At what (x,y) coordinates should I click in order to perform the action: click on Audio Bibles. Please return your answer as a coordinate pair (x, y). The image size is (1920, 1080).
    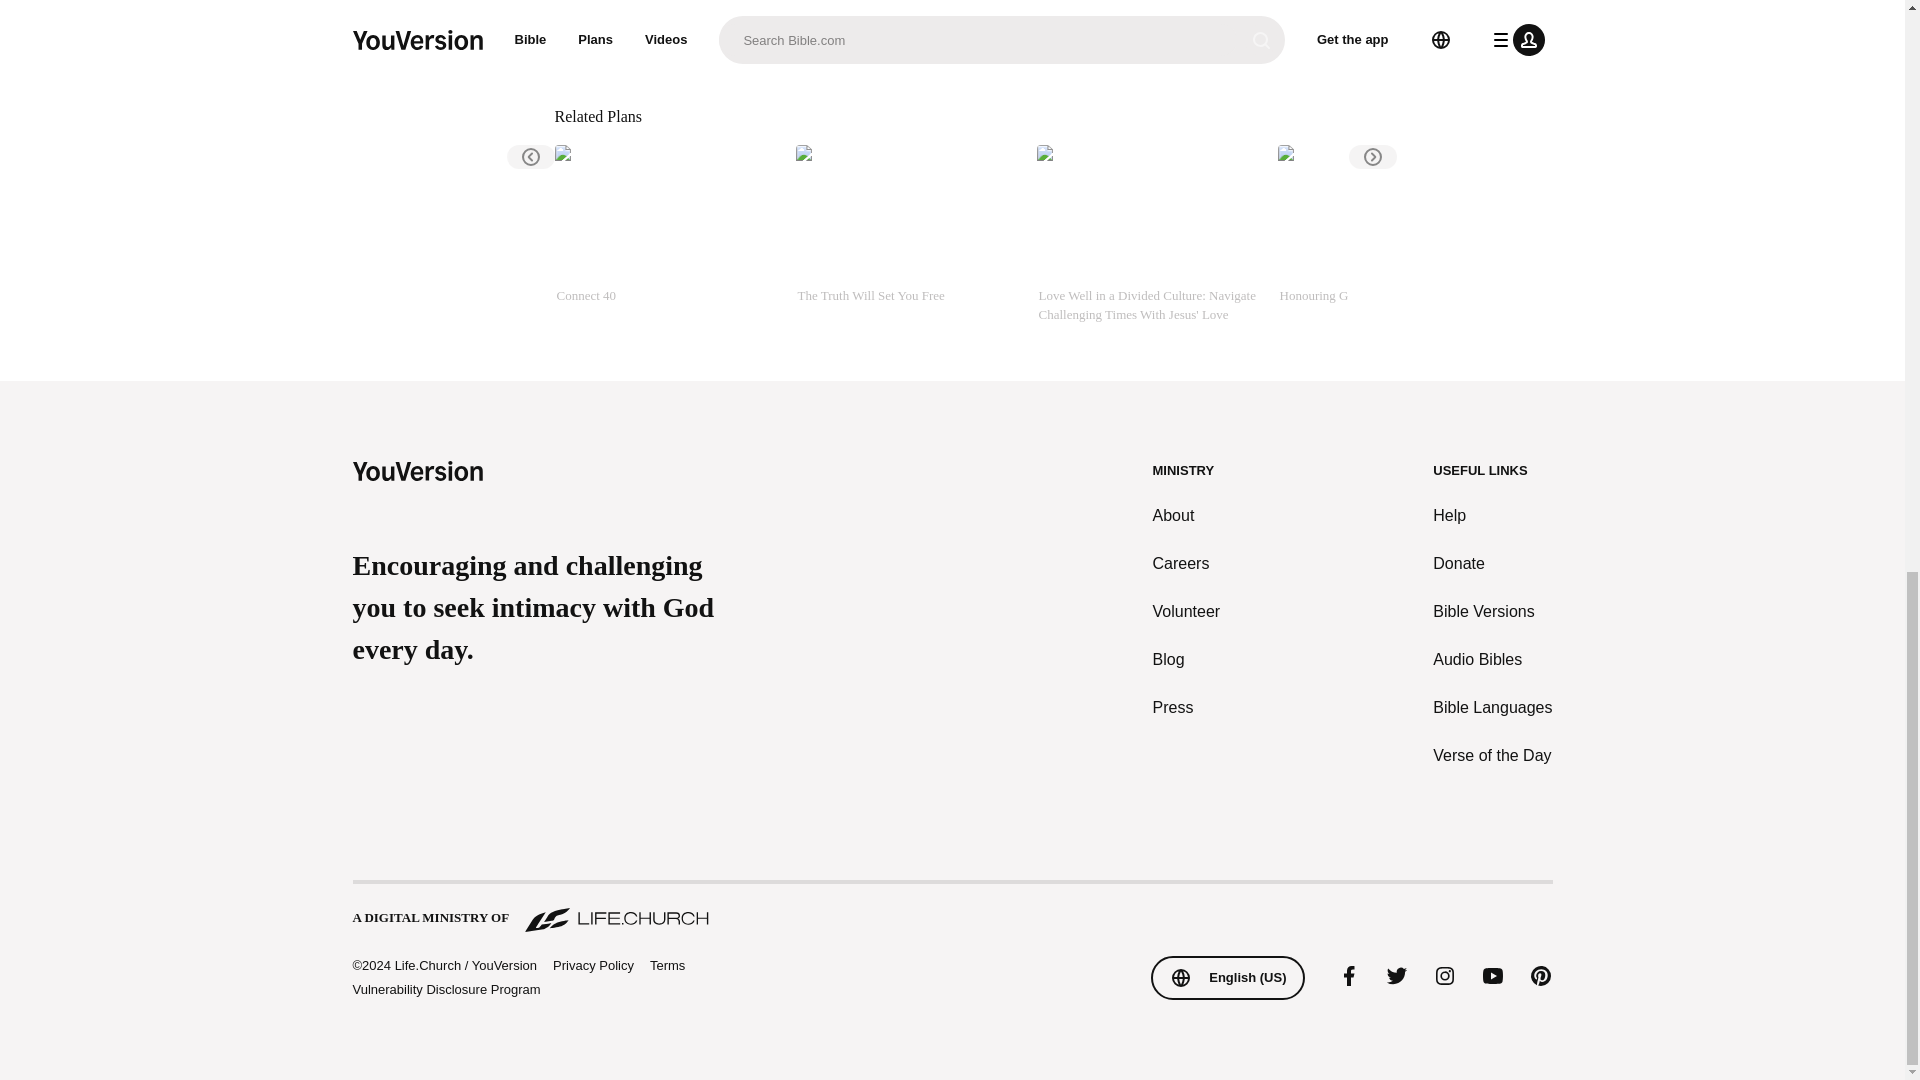
    Looking at the image, I should click on (1492, 660).